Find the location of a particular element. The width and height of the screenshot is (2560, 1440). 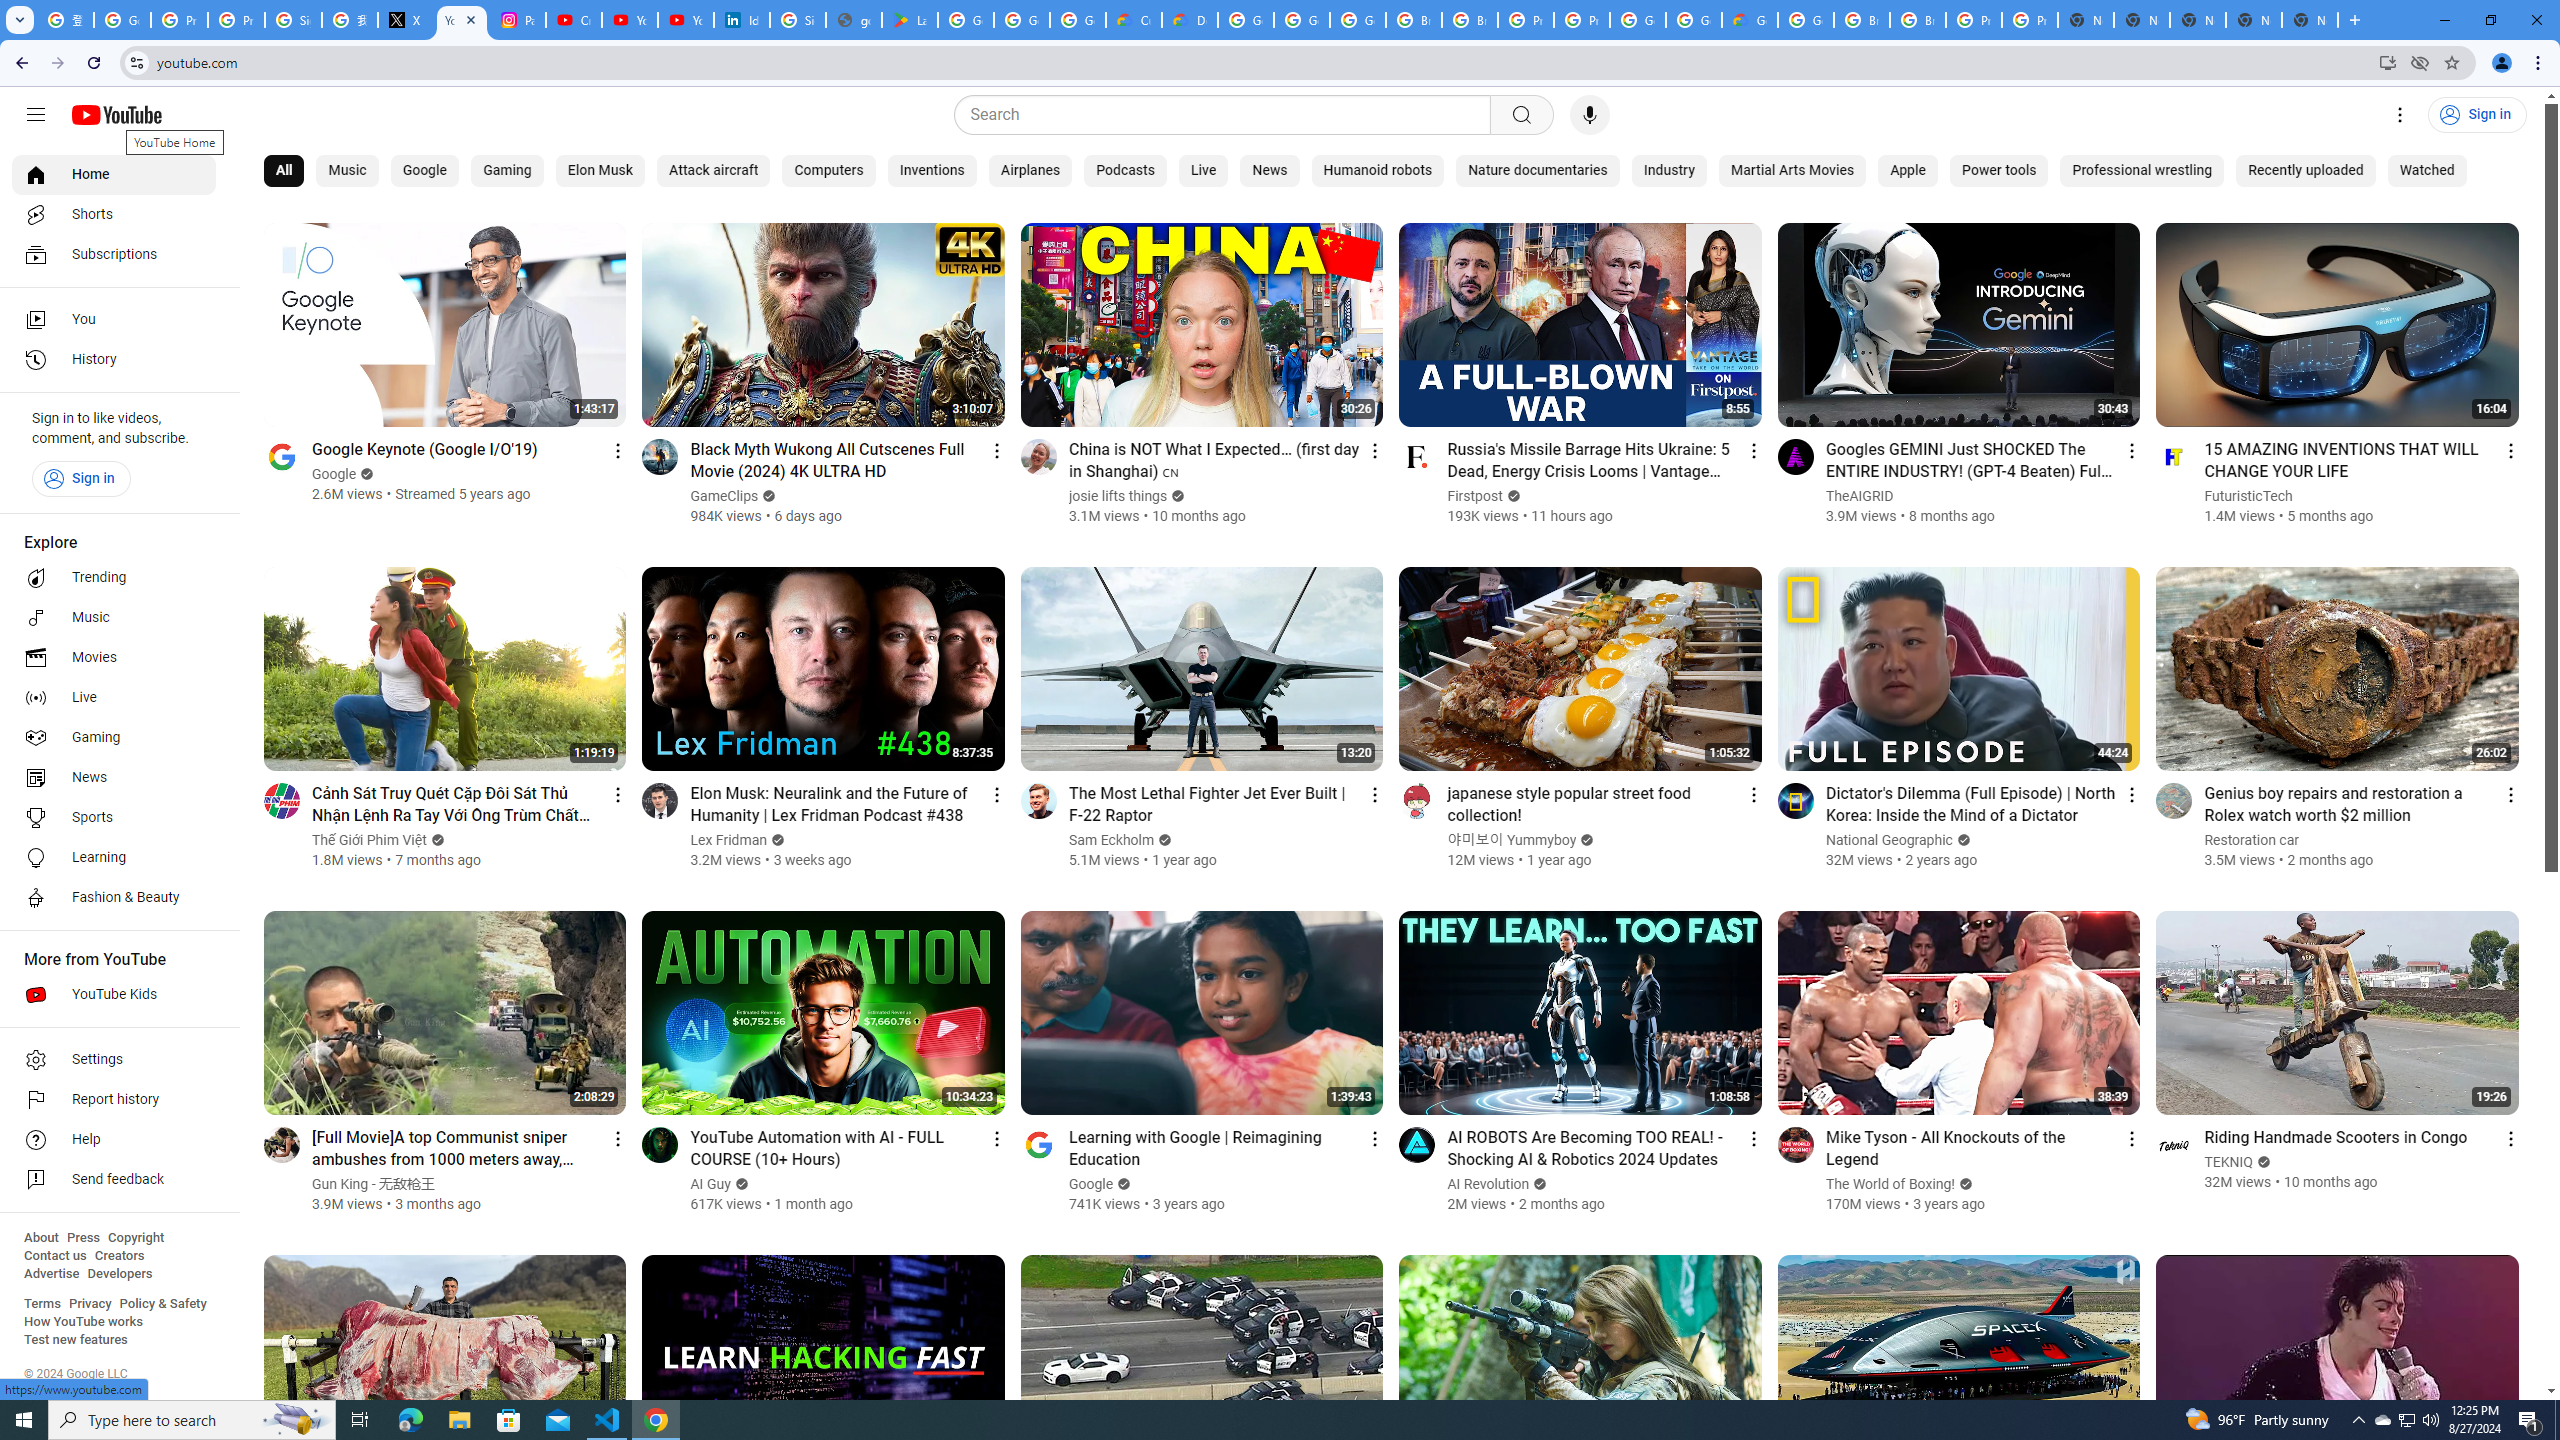

Firstpost is located at coordinates (1476, 496).